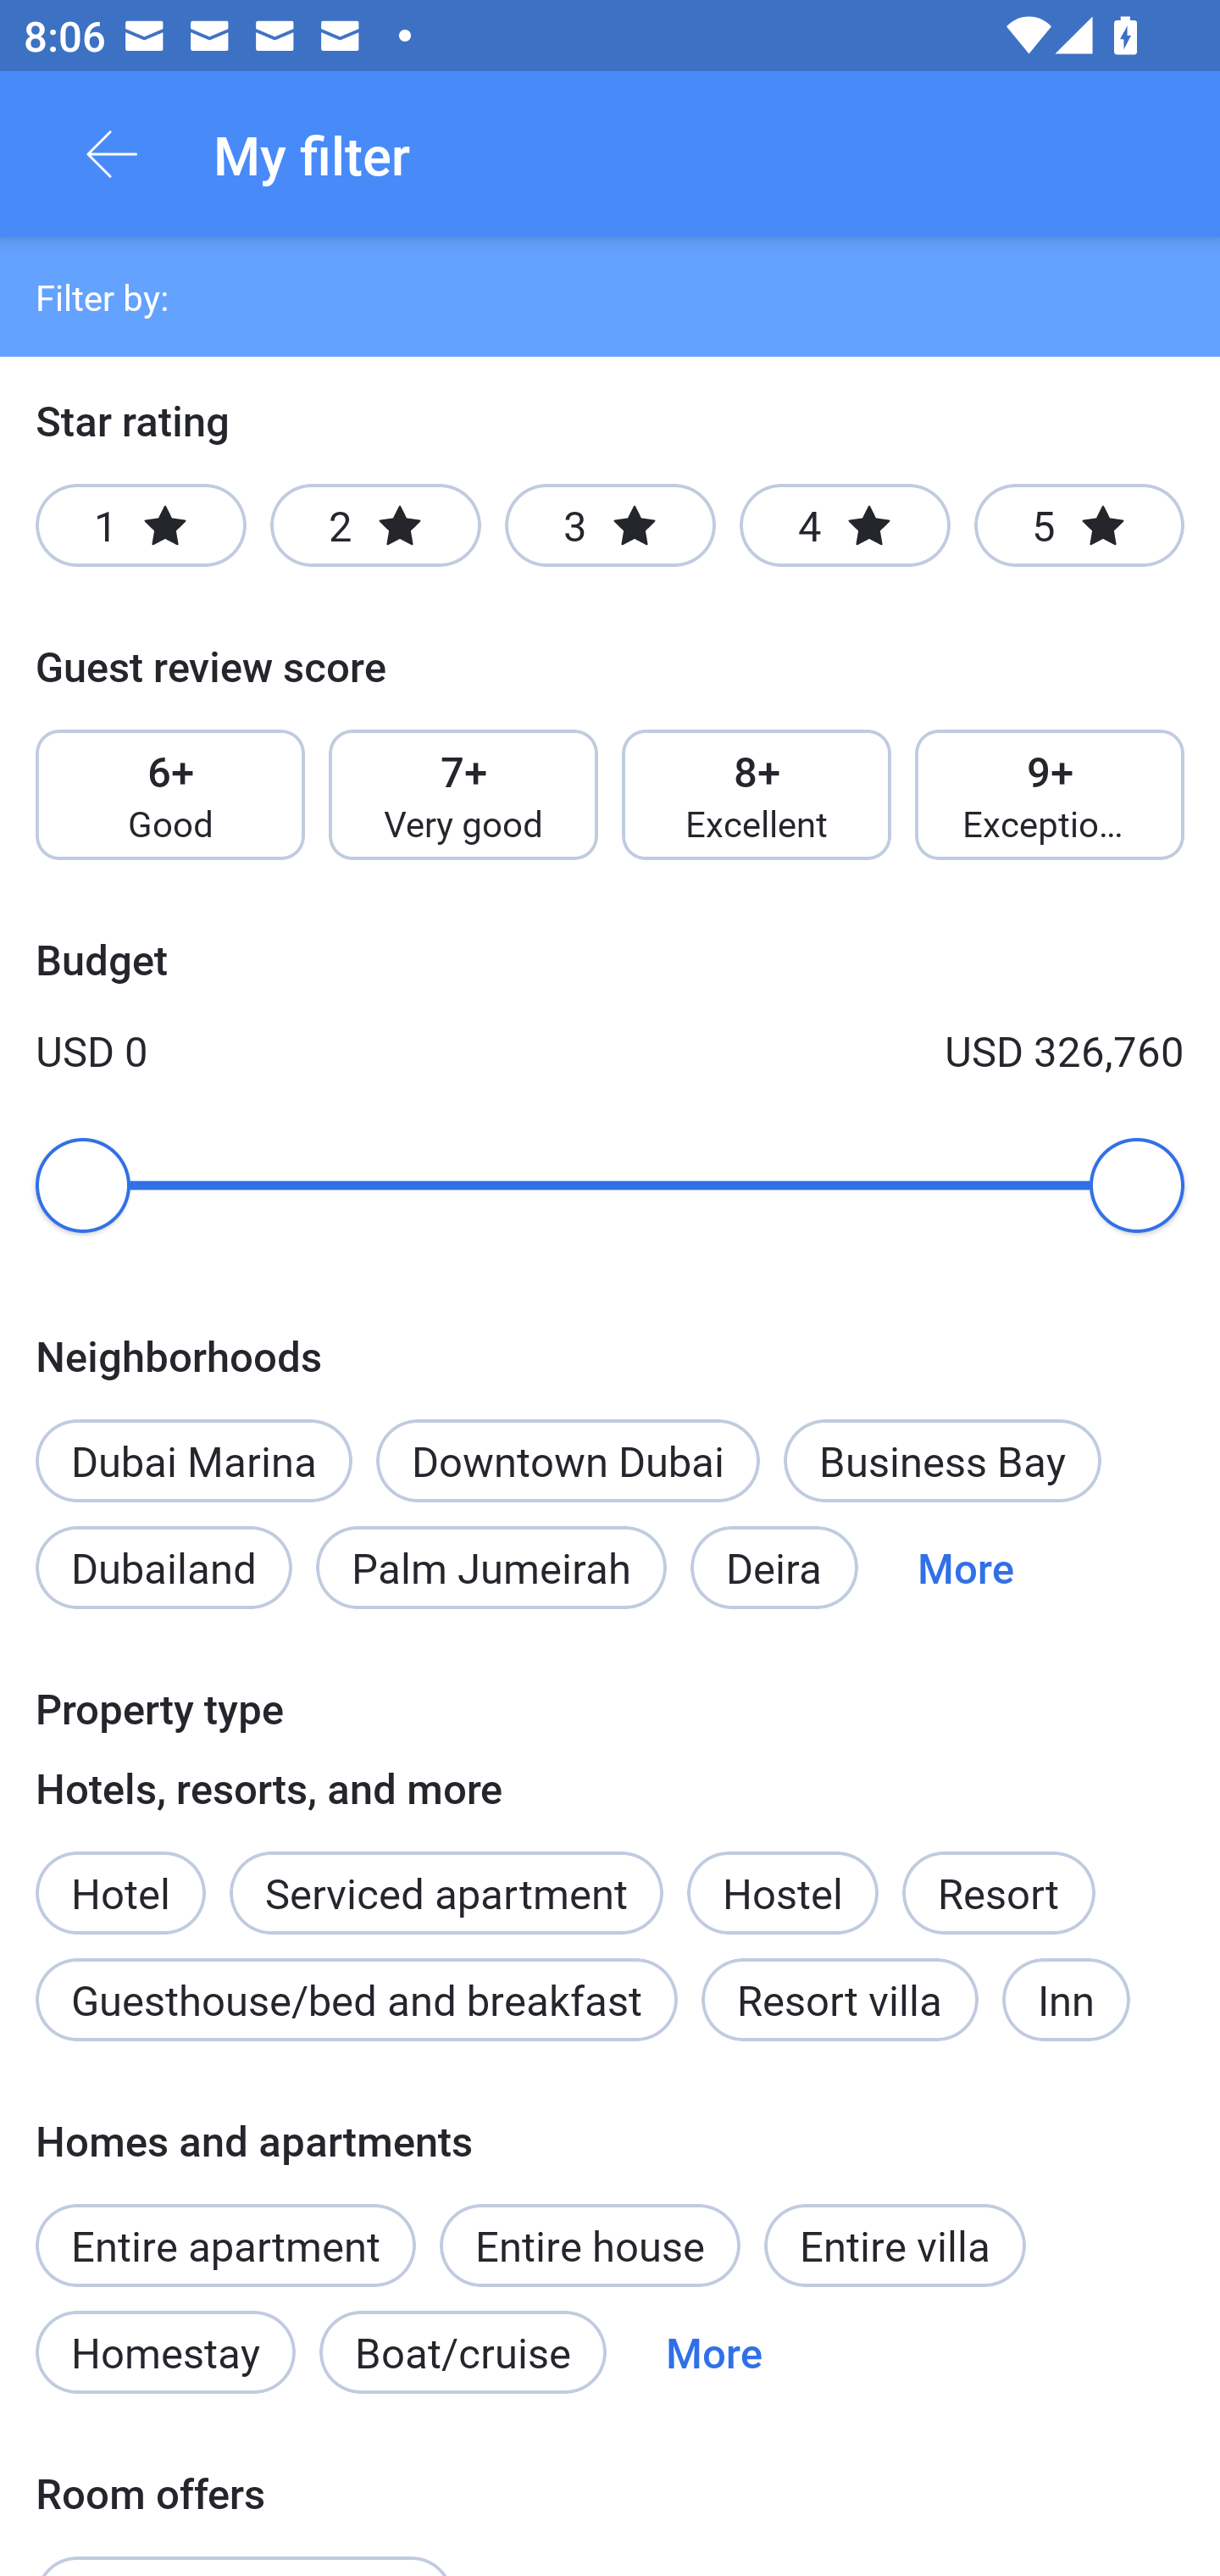  I want to click on Deira, so click(774, 1568).